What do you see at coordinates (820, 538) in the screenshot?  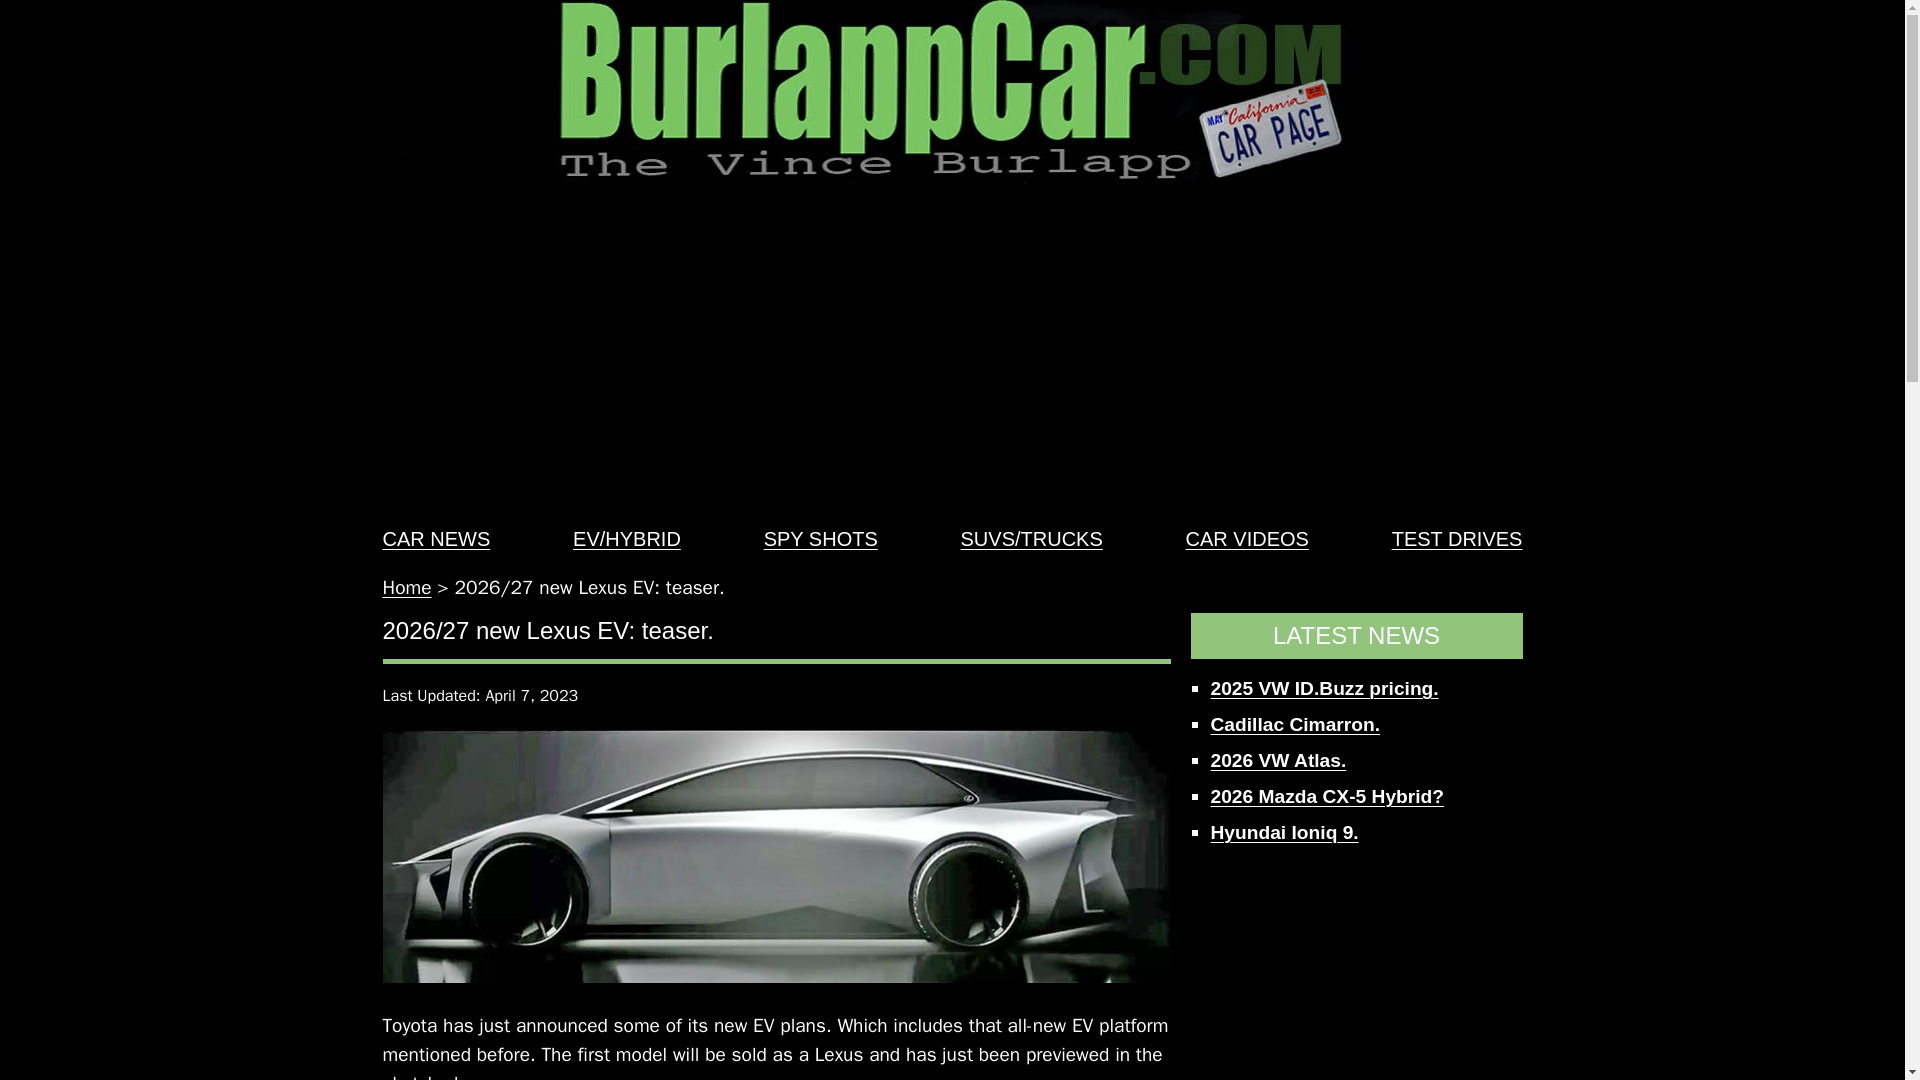 I see `SPY SHOTS` at bounding box center [820, 538].